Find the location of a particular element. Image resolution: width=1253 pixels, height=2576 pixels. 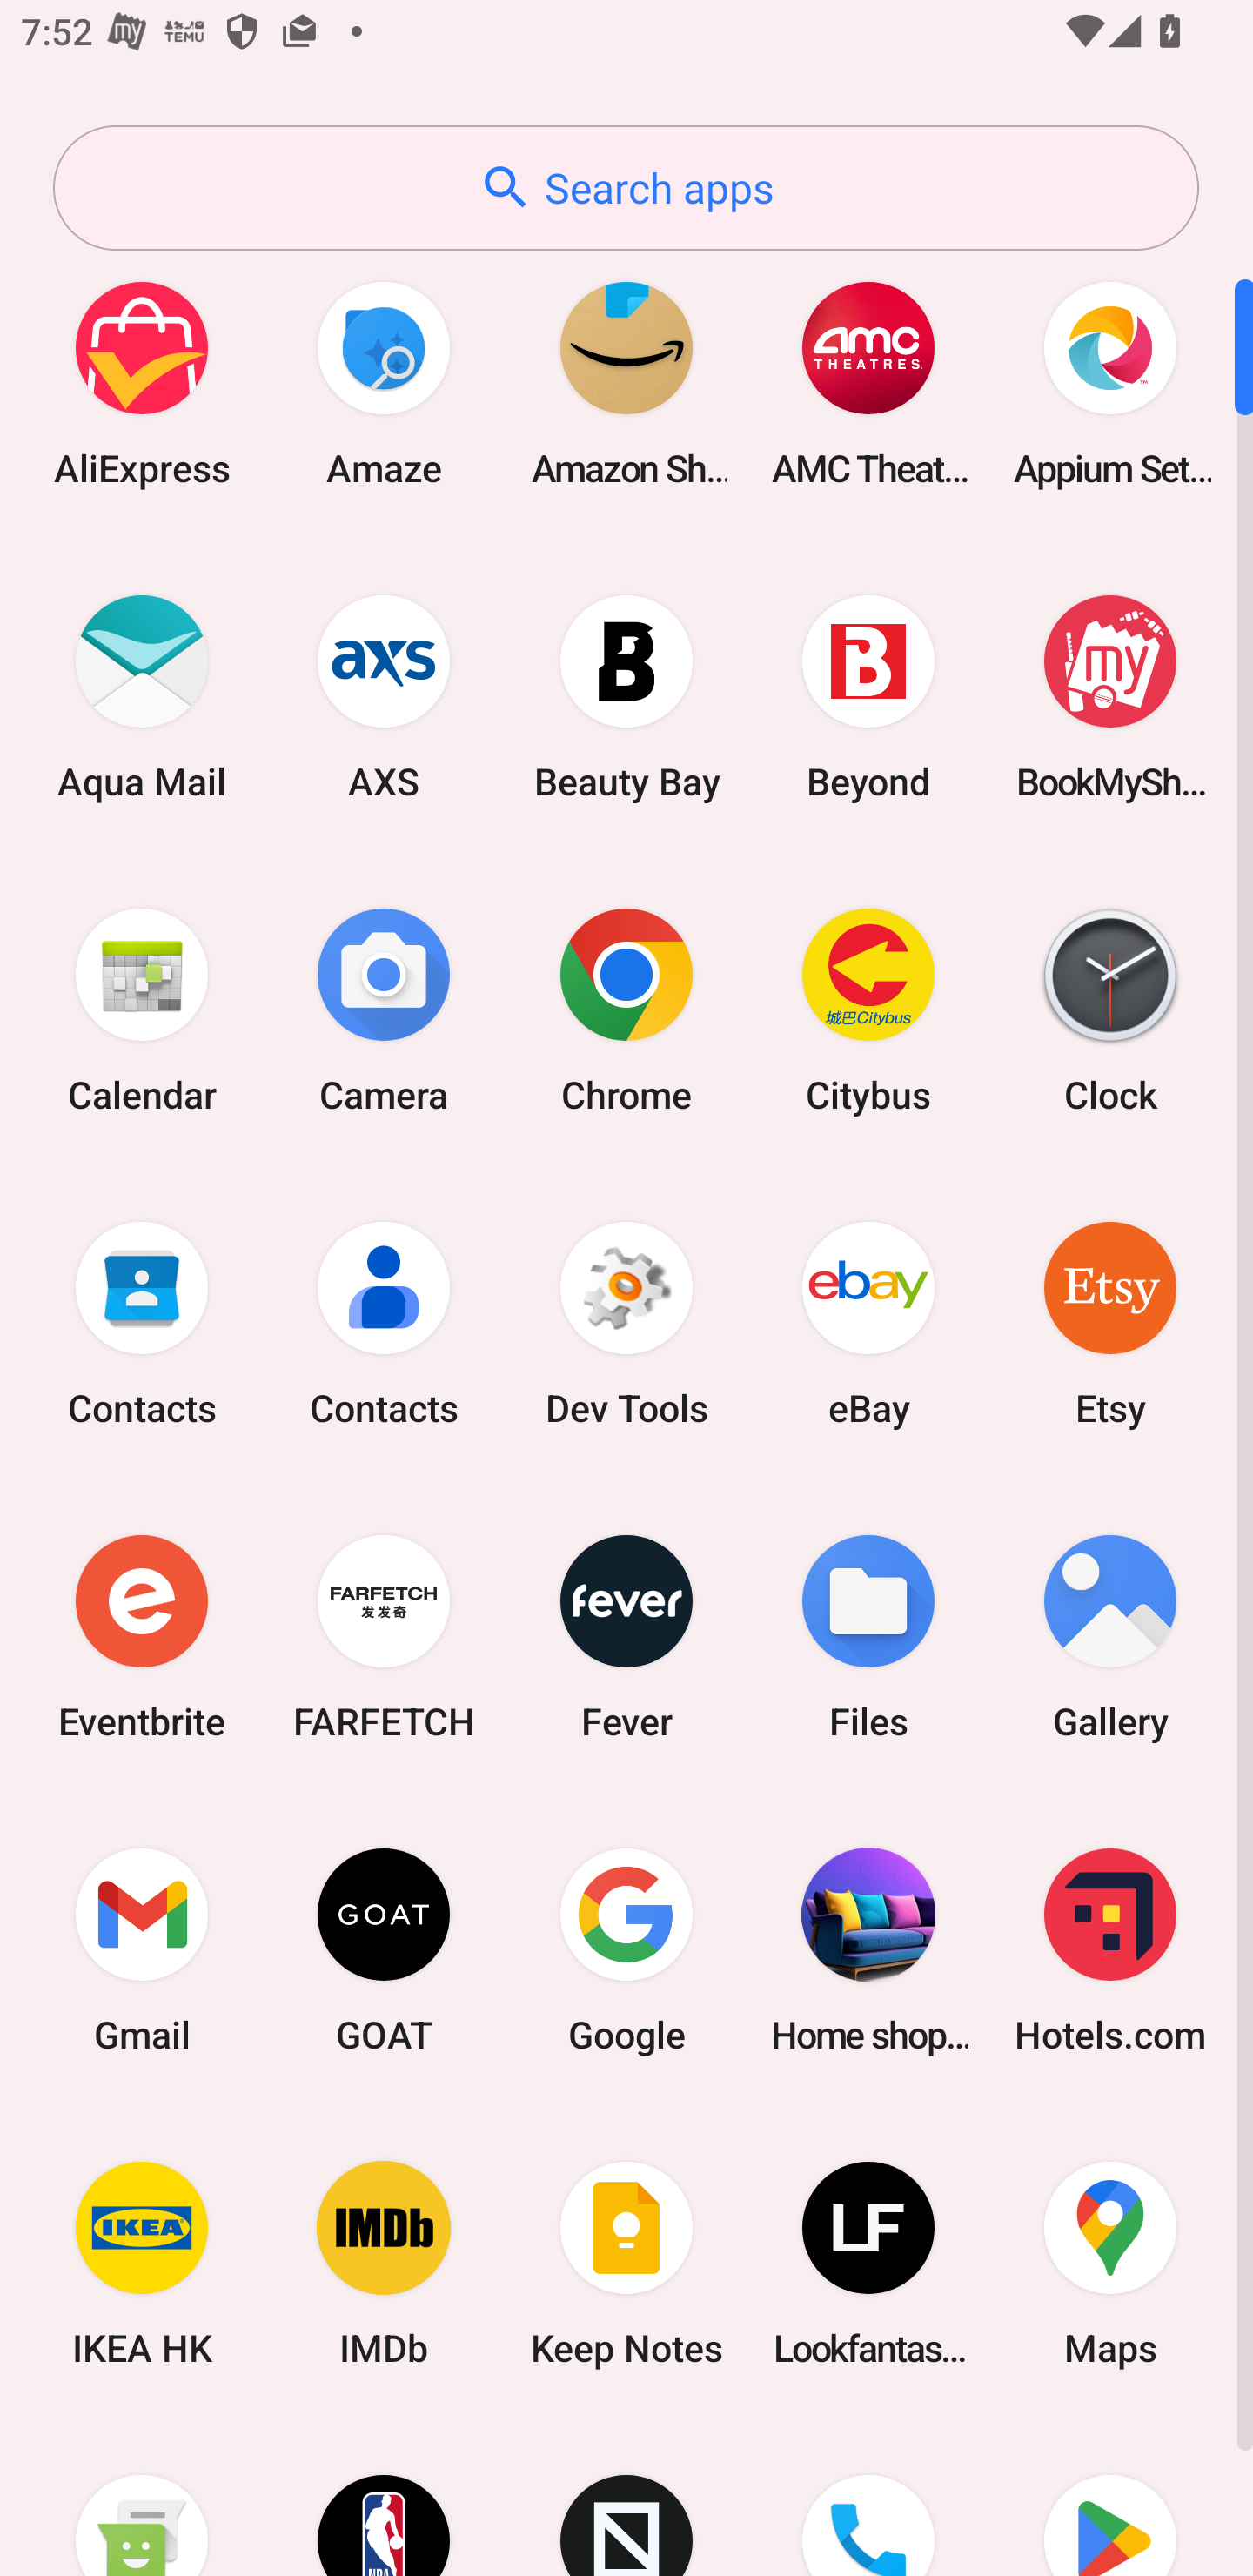

IKEA HK is located at coordinates (142, 2264).